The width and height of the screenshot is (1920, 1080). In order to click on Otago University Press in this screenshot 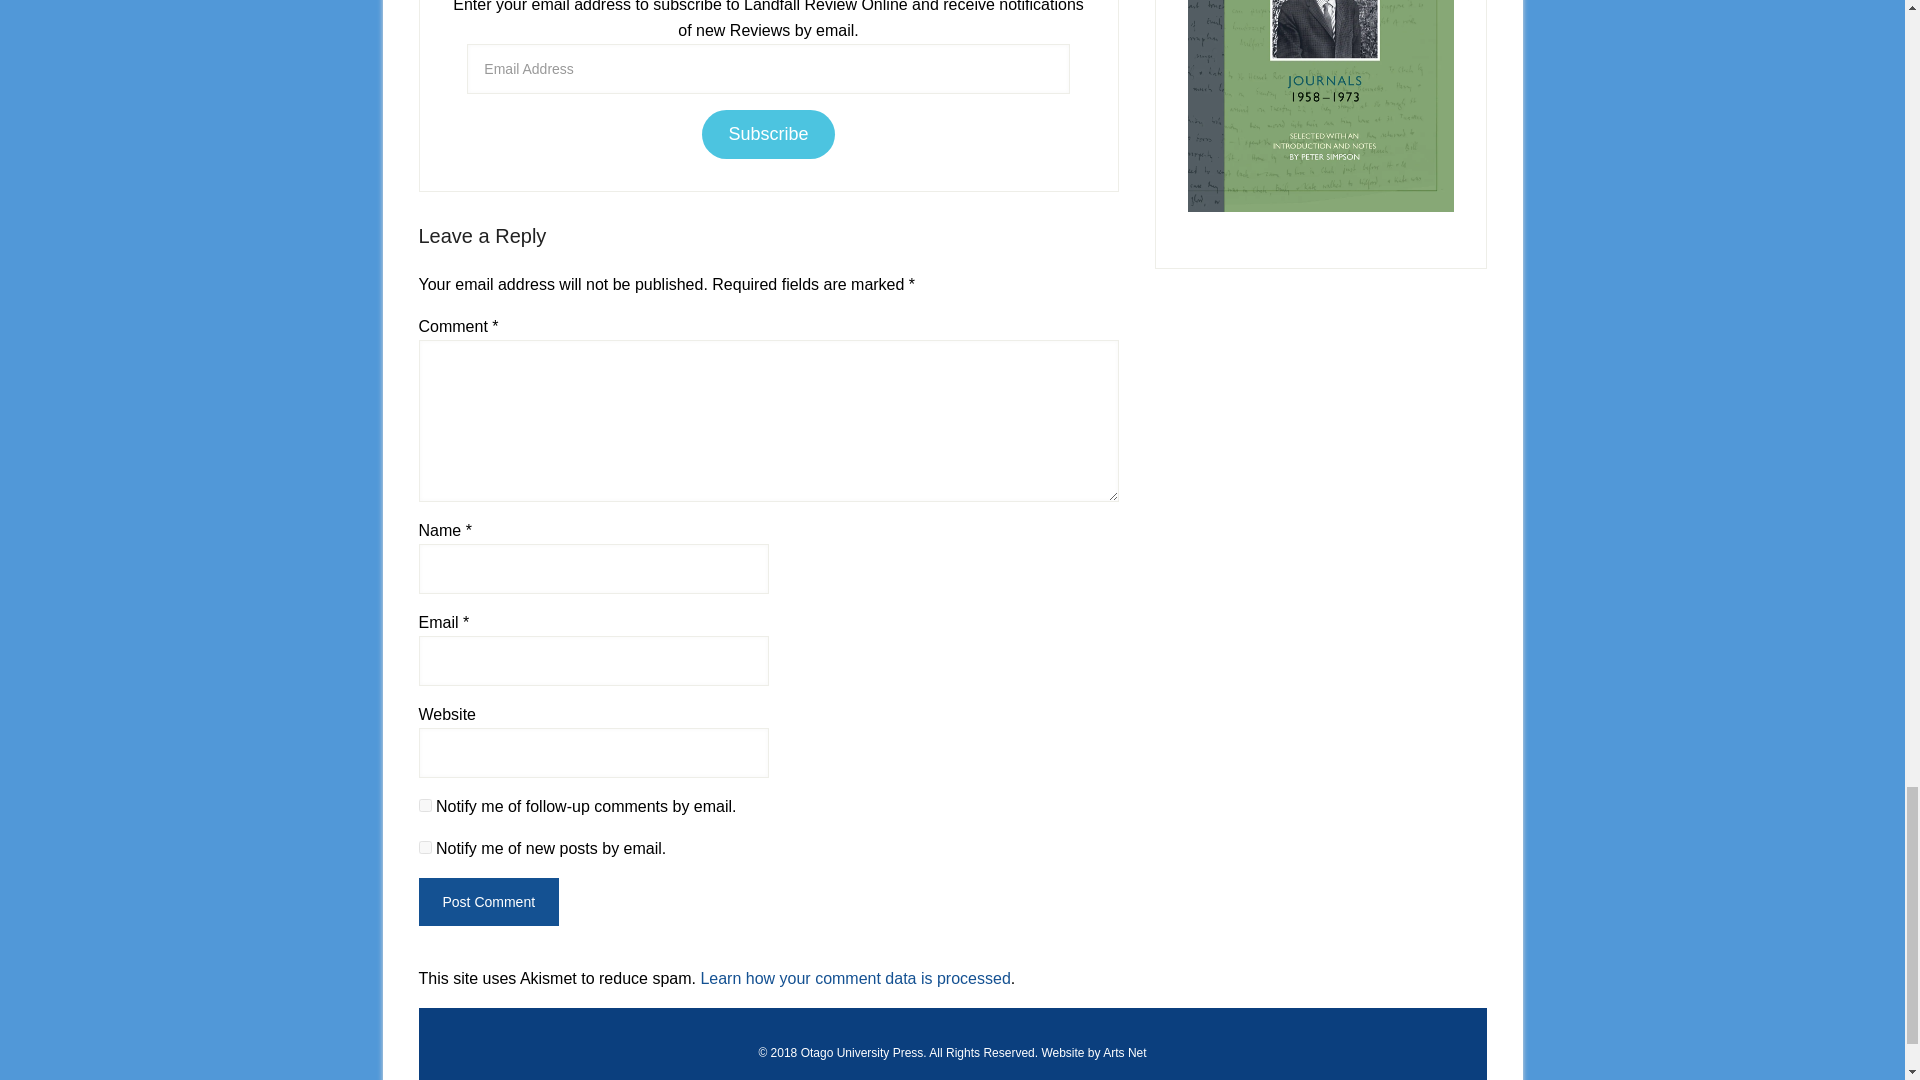, I will do `click(862, 1052)`.